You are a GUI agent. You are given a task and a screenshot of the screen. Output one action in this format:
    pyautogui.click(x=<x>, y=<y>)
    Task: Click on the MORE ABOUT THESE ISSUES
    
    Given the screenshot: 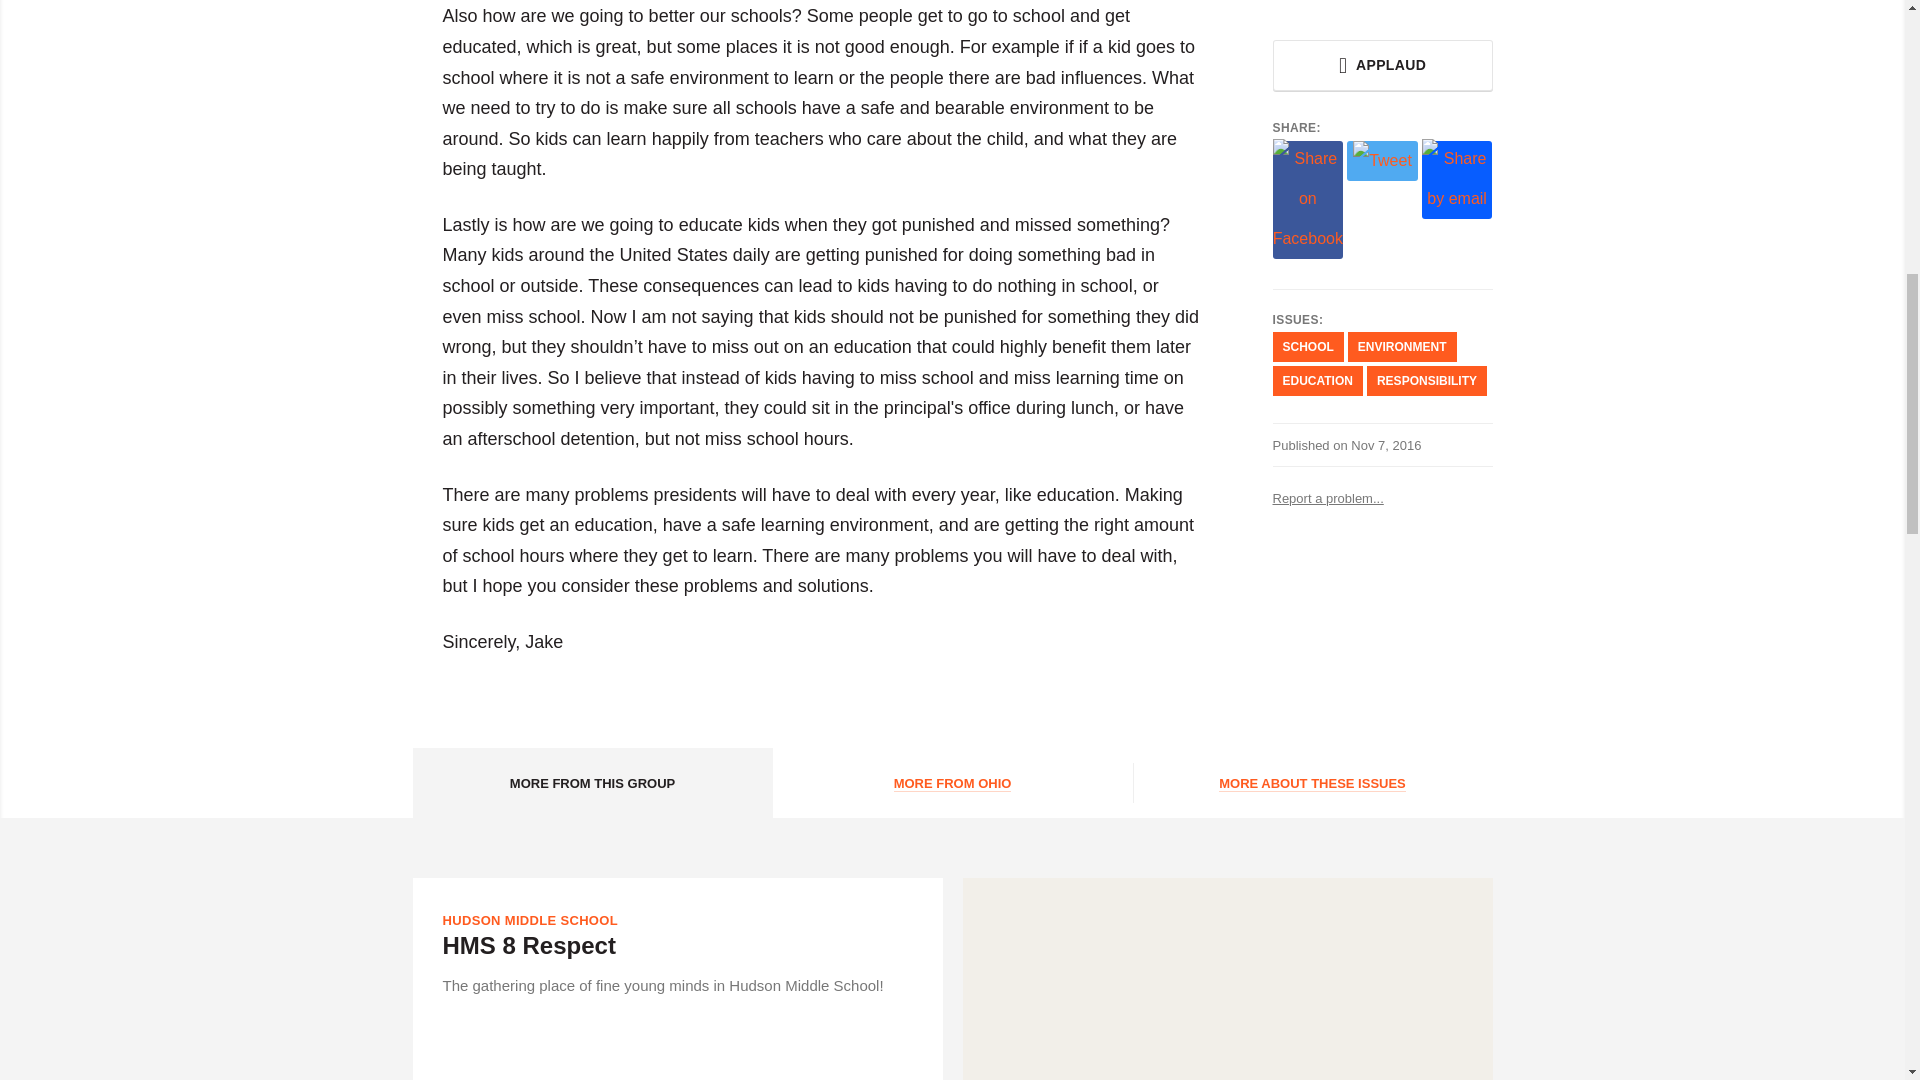 What is the action you would take?
    pyautogui.click(x=1312, y=782)
    